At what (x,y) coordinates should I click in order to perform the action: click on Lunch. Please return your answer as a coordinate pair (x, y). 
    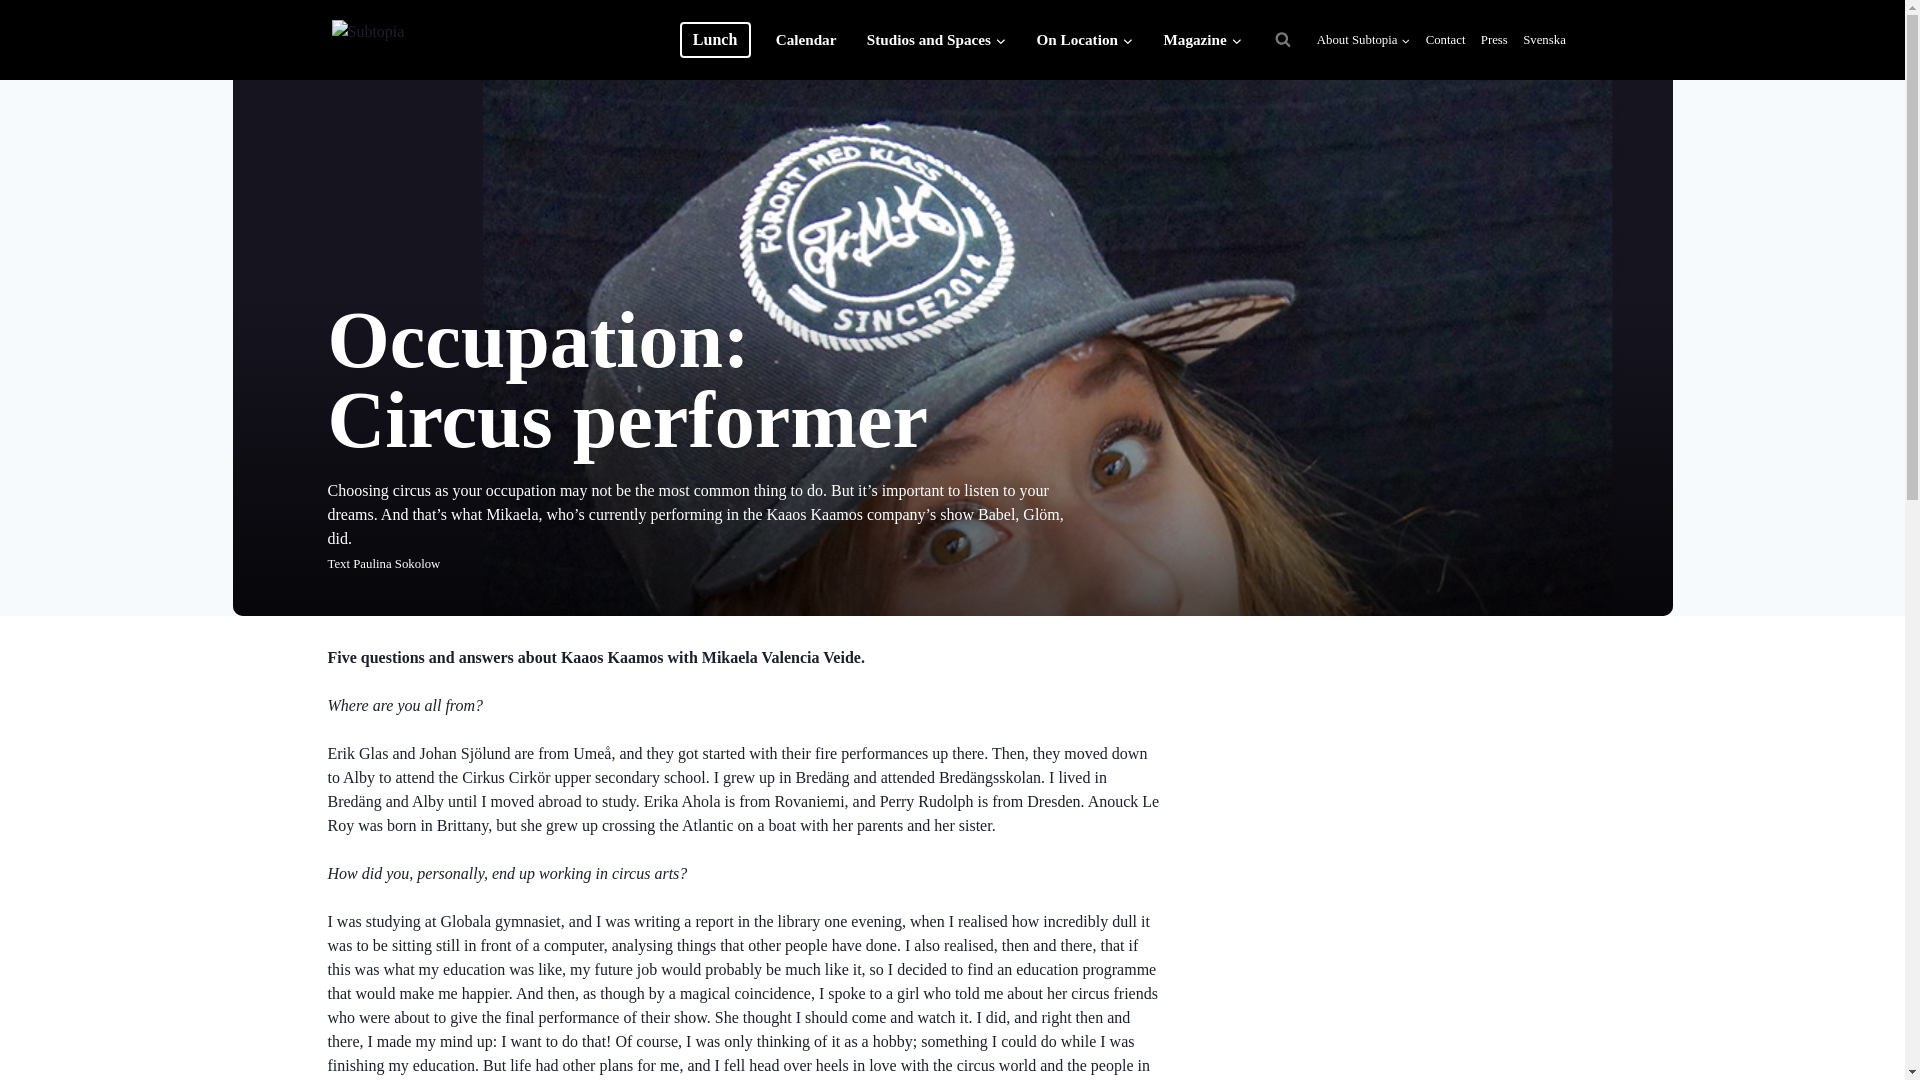
    Looking at the image, I should click on (714, 40).